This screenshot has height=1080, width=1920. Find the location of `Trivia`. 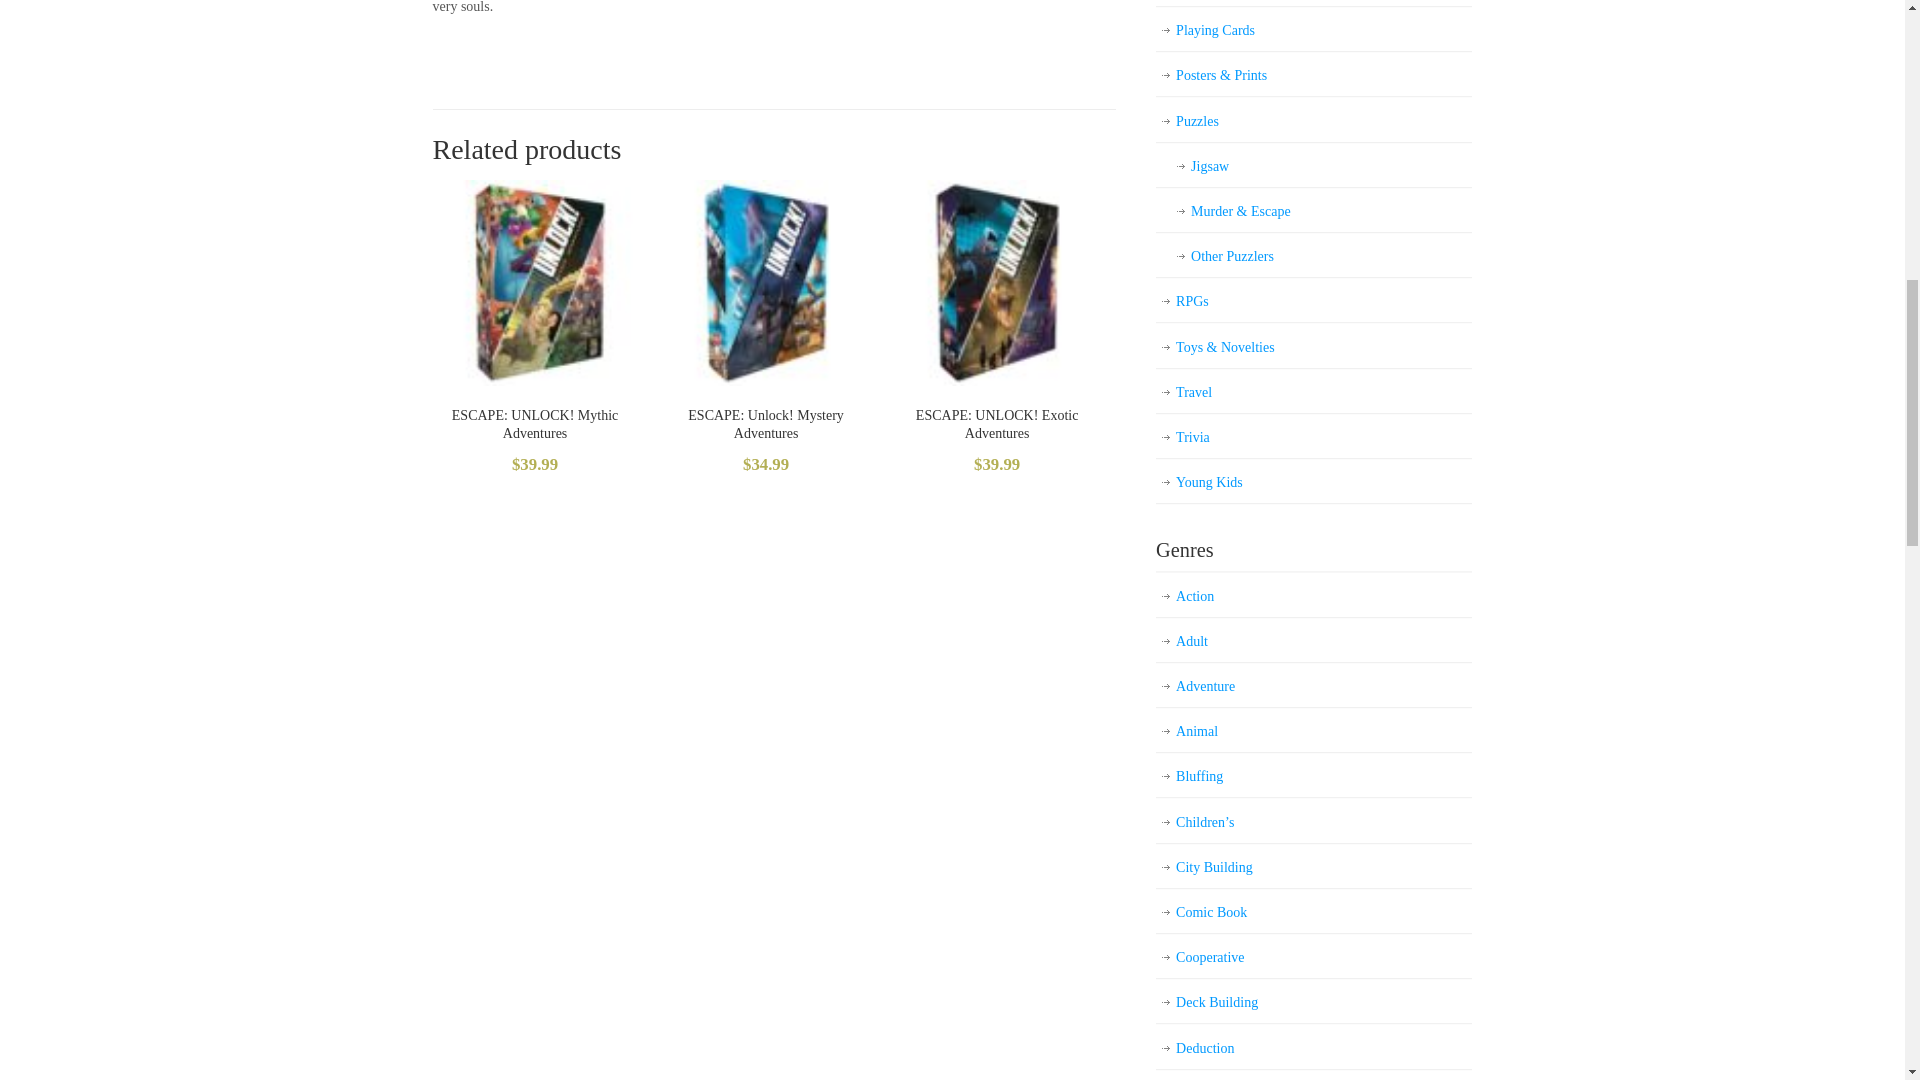

Trivia is located at coordinates (1314, 437).